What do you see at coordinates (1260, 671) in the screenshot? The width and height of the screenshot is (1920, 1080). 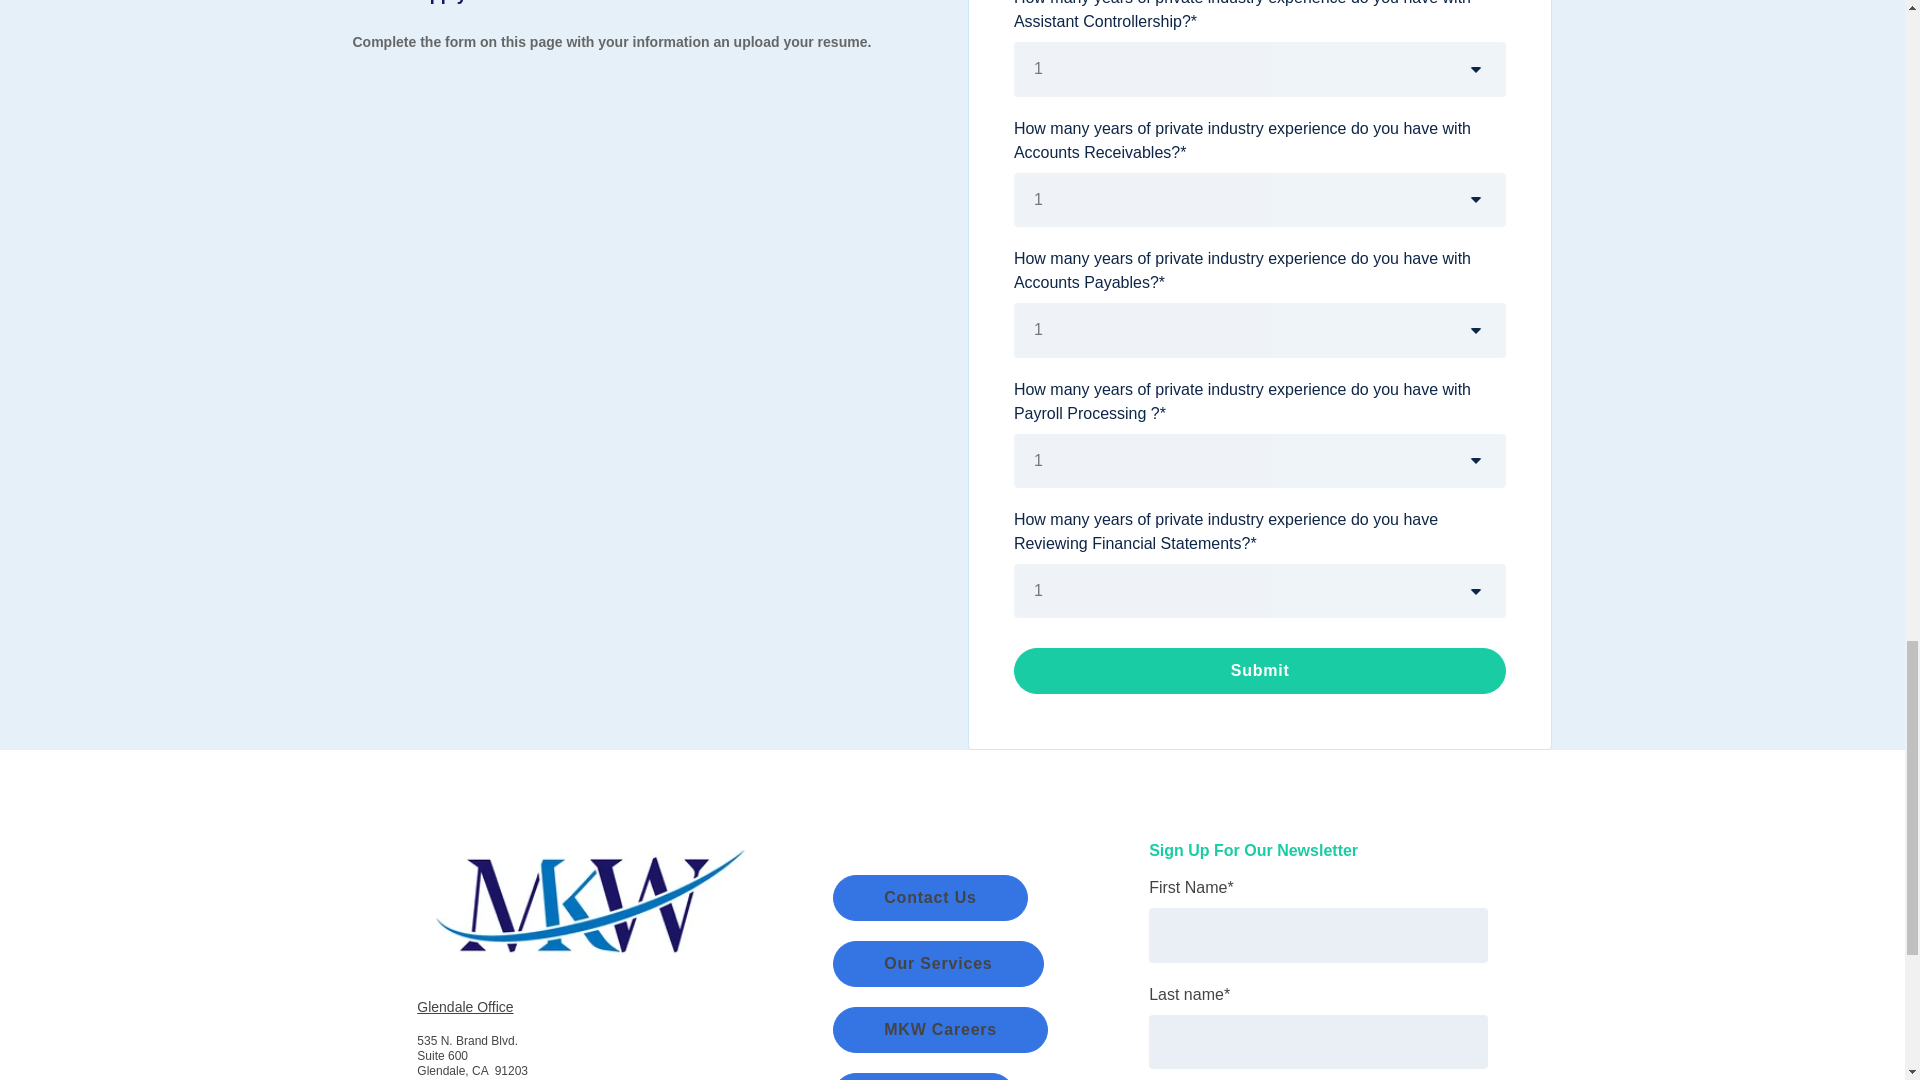 I see `Submit` at bounding box center [1260, 671].